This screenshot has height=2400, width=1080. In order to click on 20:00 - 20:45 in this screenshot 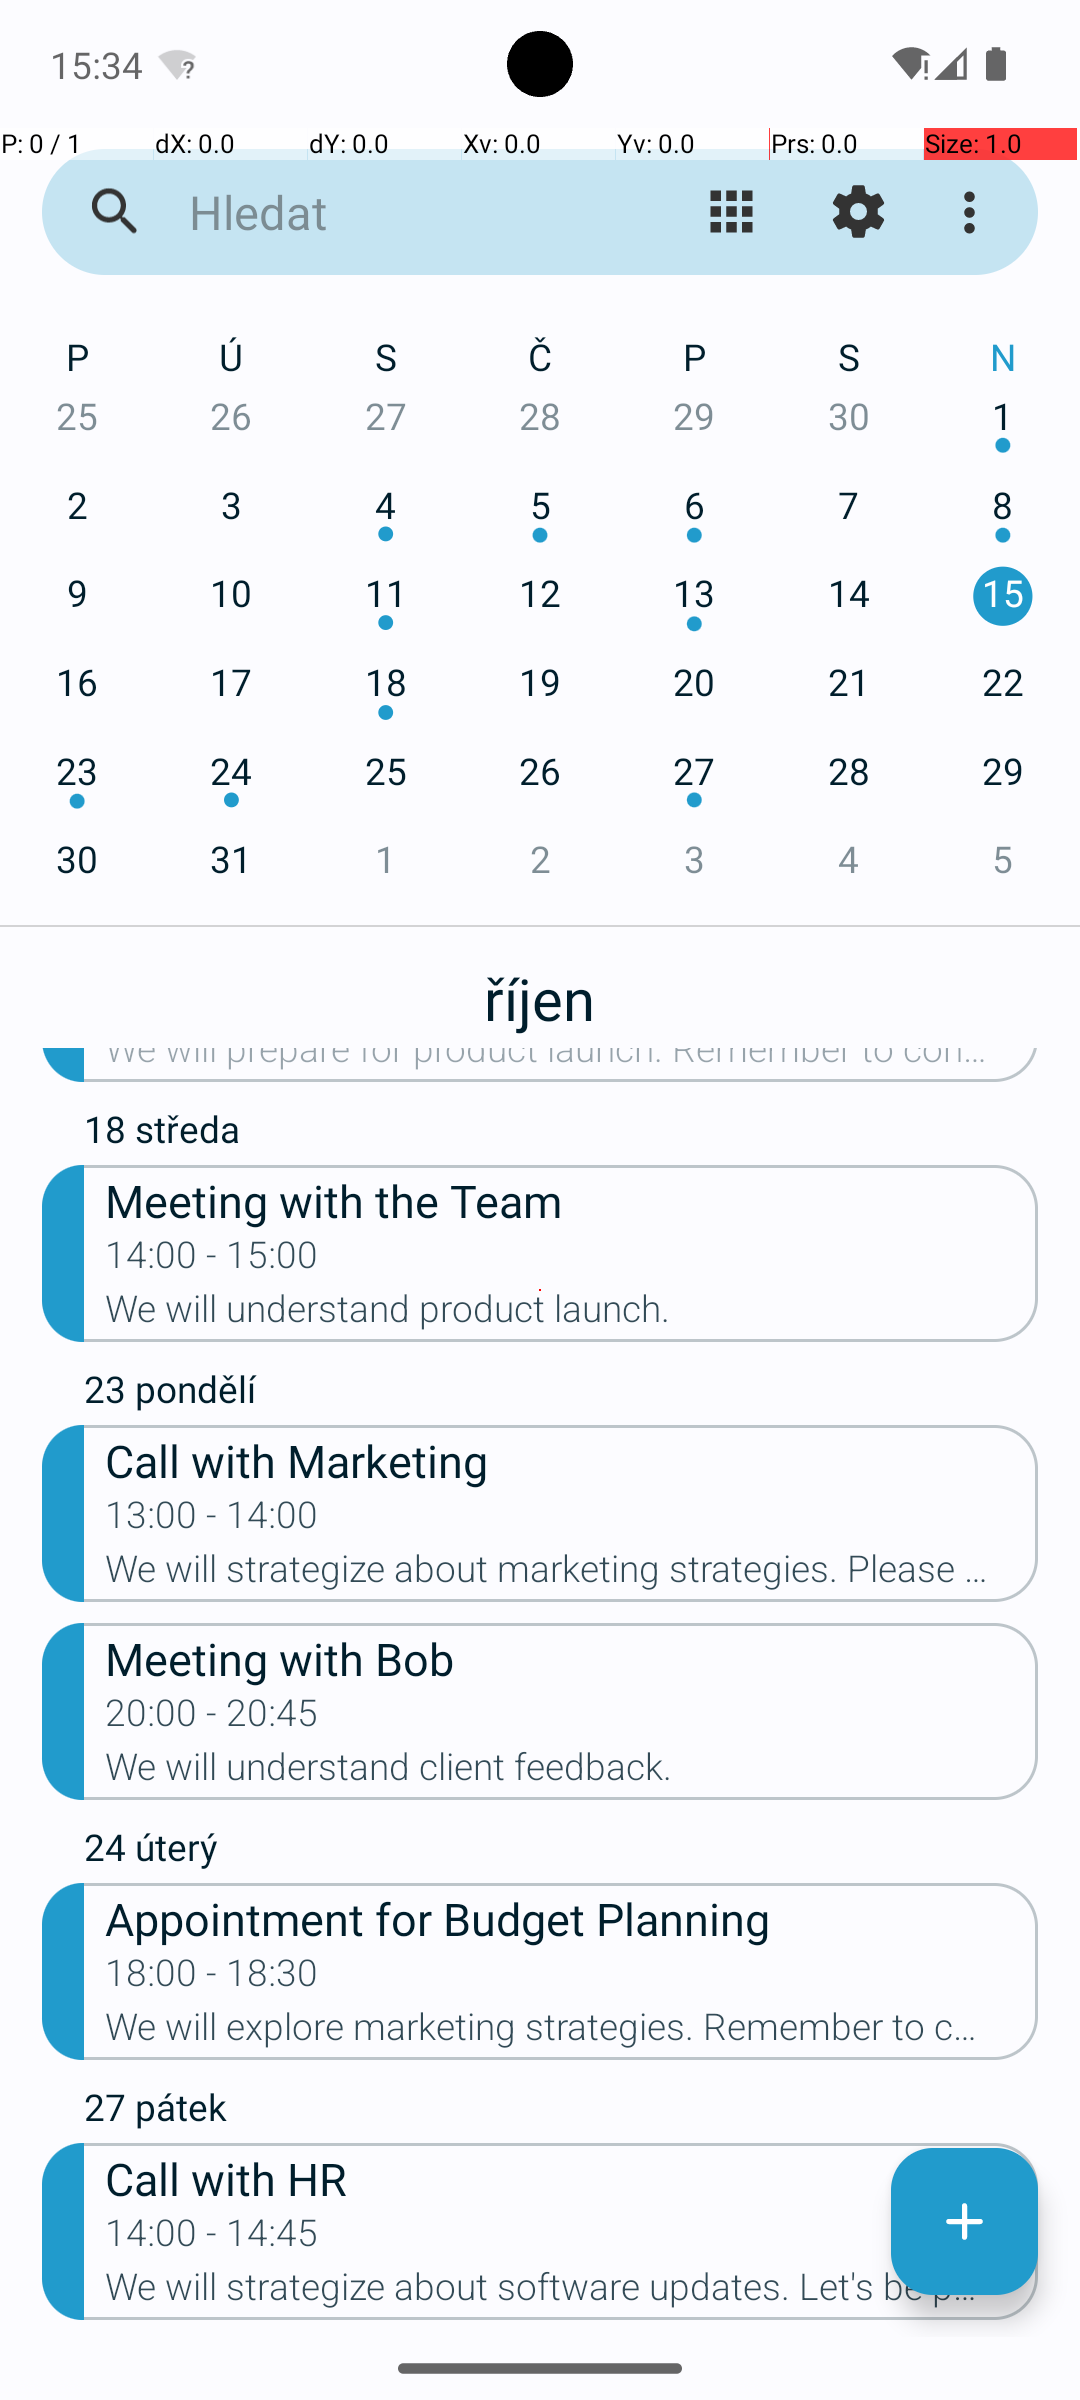, I will do `click(212, 1719)`.